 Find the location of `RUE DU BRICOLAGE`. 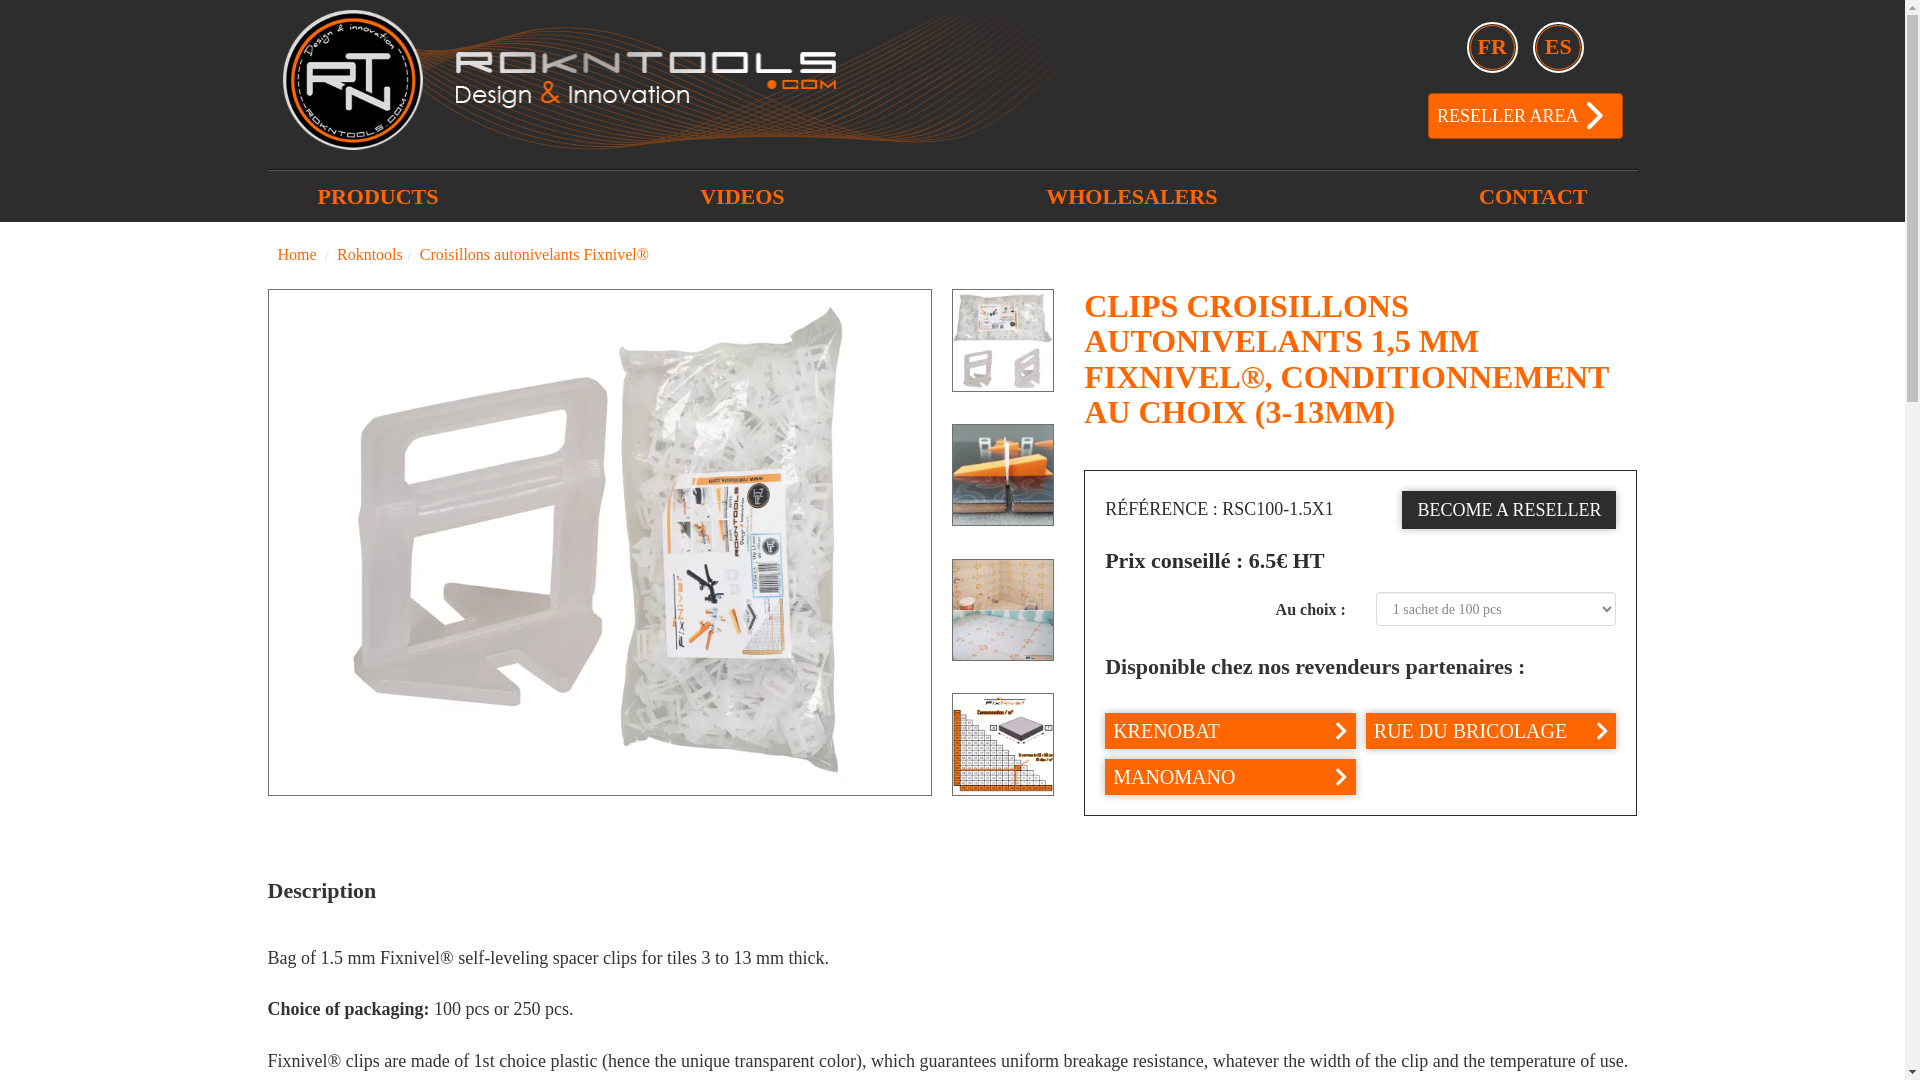

RUE DU BRICOLAGE is located at coordinates (1490, 730).